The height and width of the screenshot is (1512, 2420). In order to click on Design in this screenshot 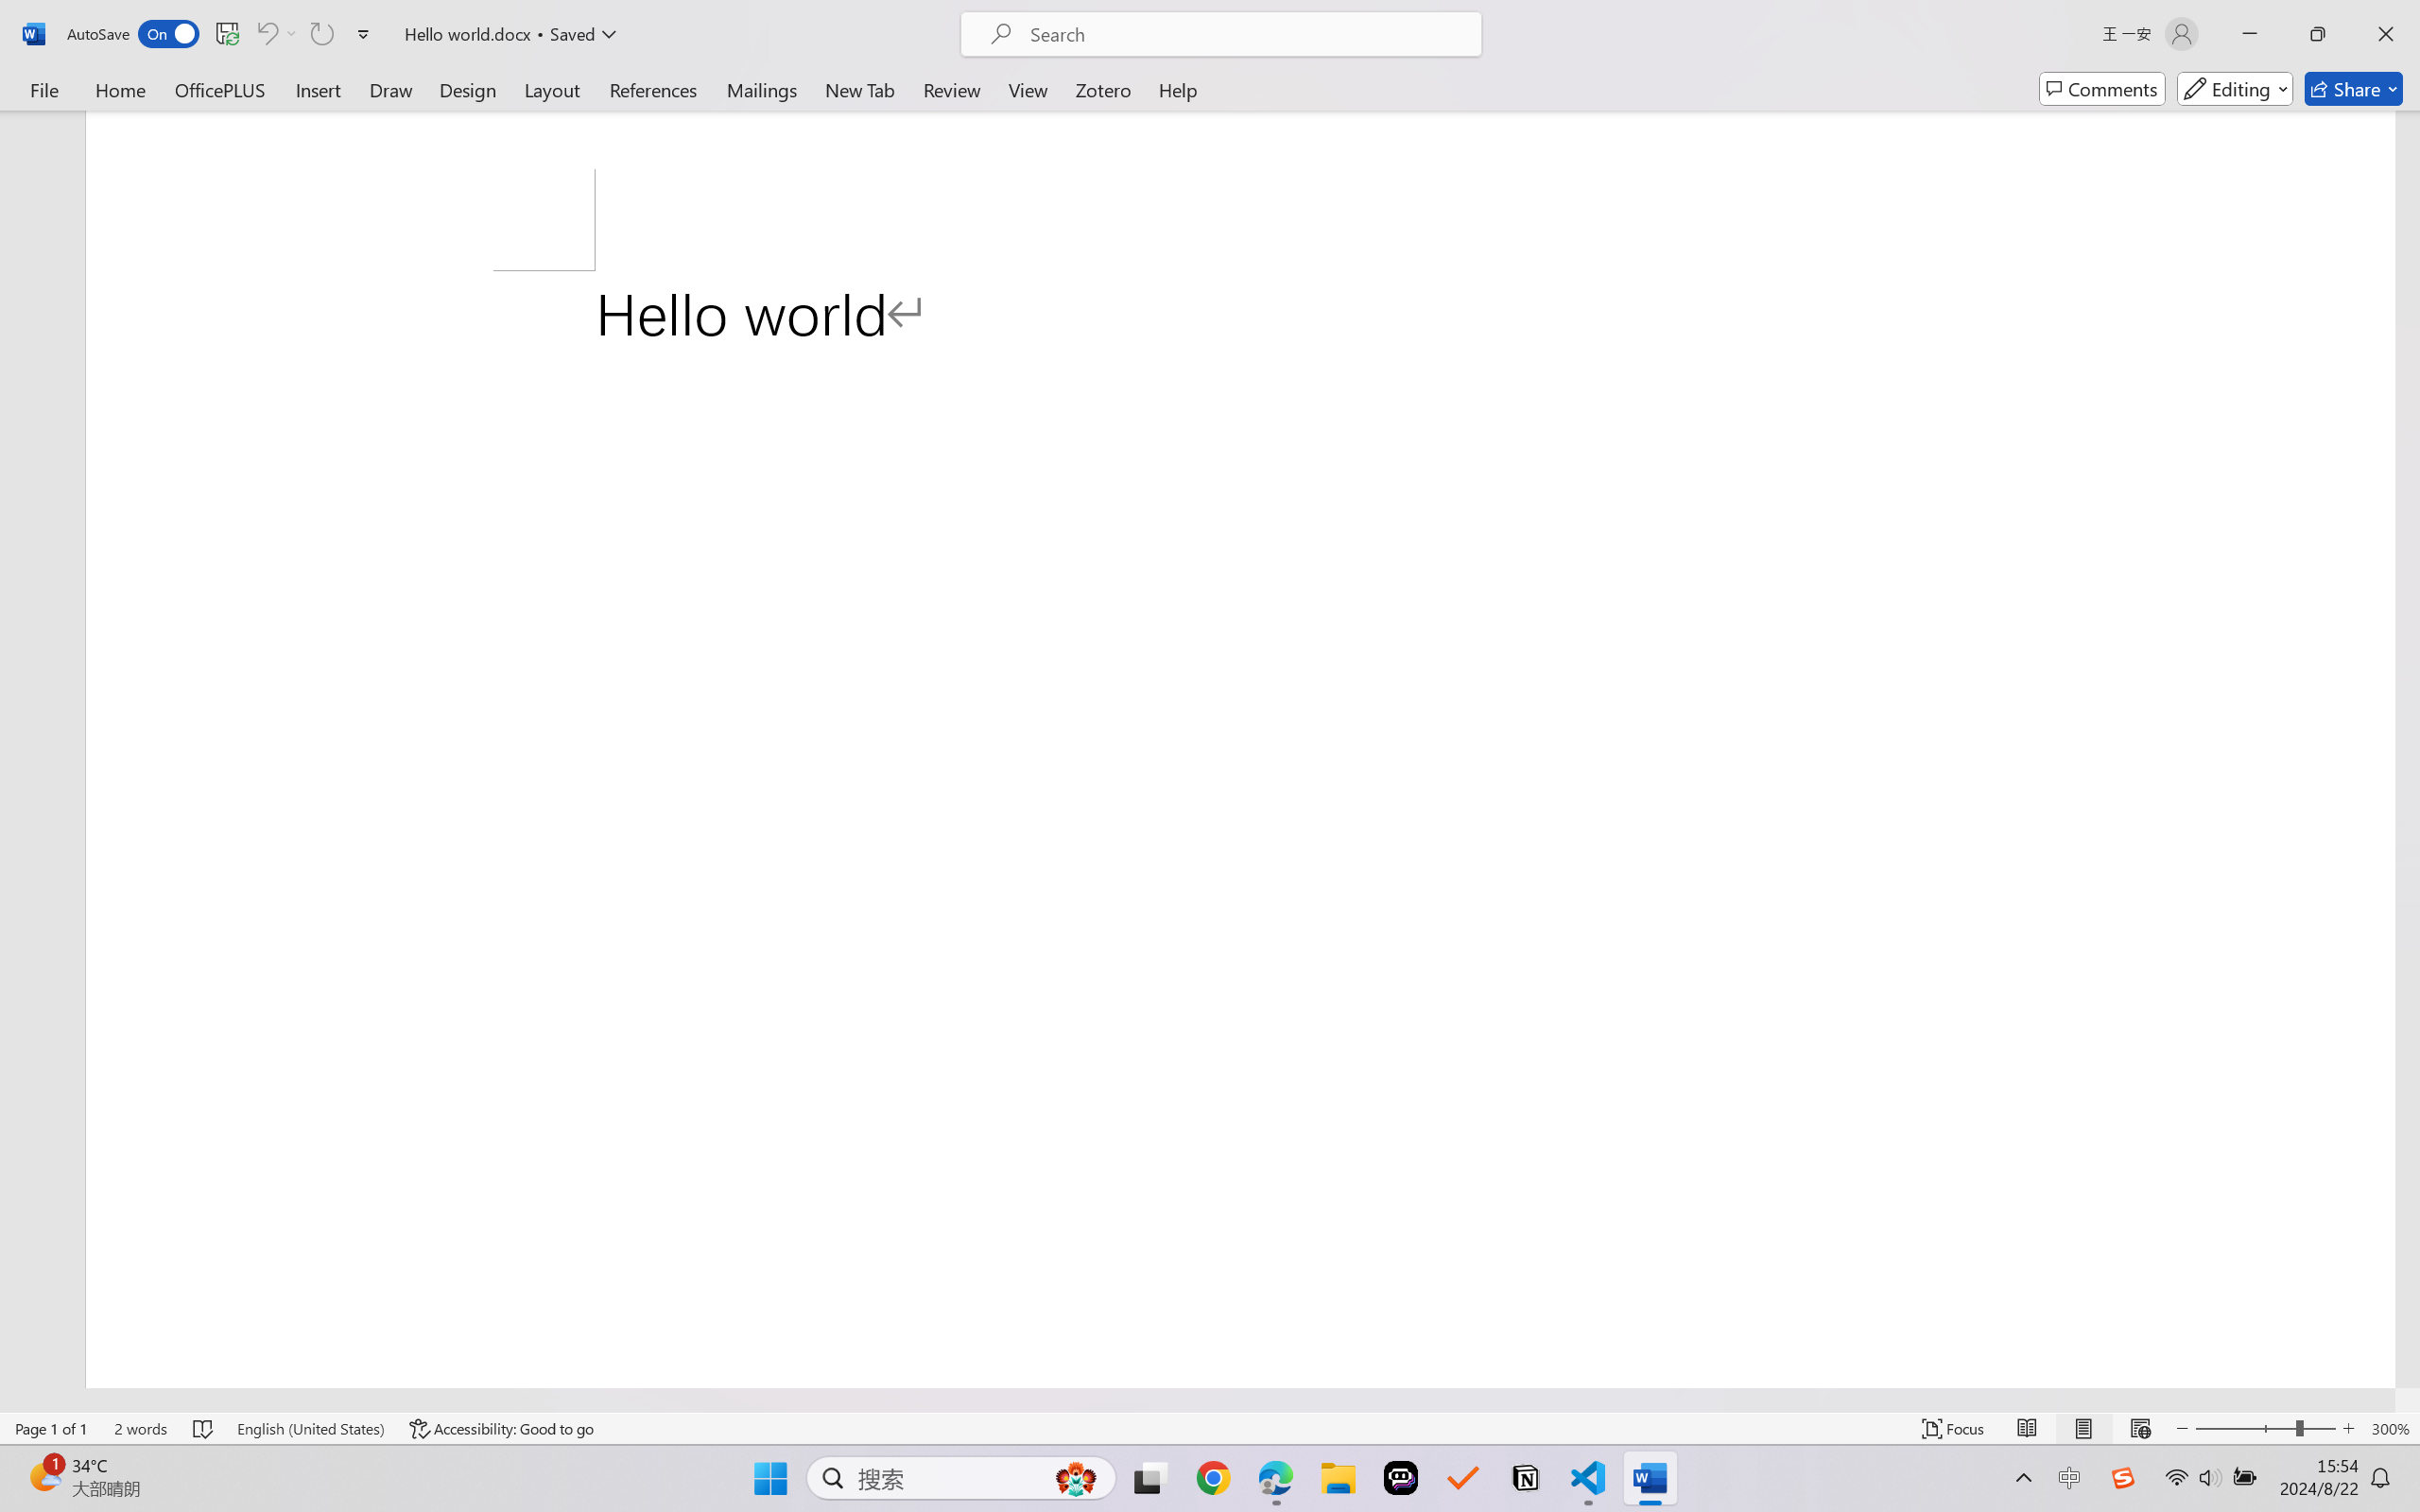, I will do `click(468, 89)`.